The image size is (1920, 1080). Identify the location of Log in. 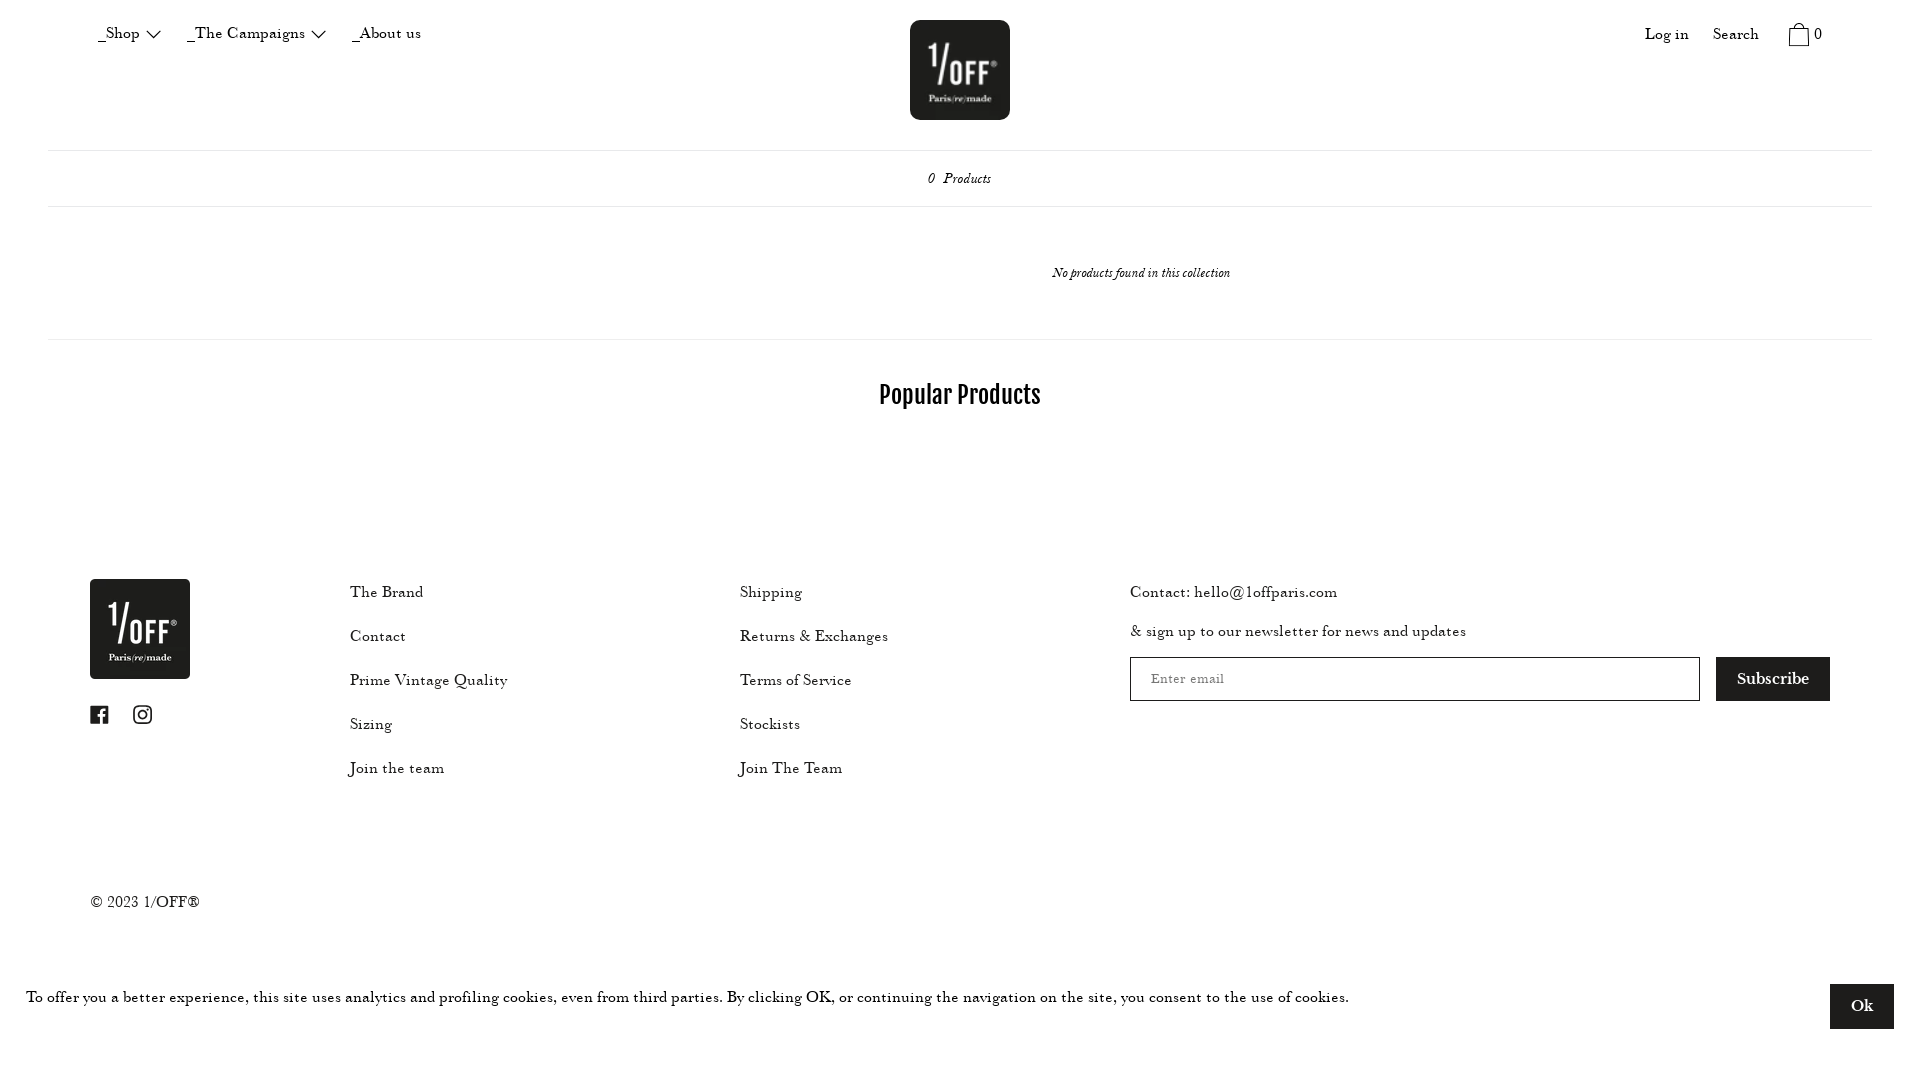
(1667, 36).